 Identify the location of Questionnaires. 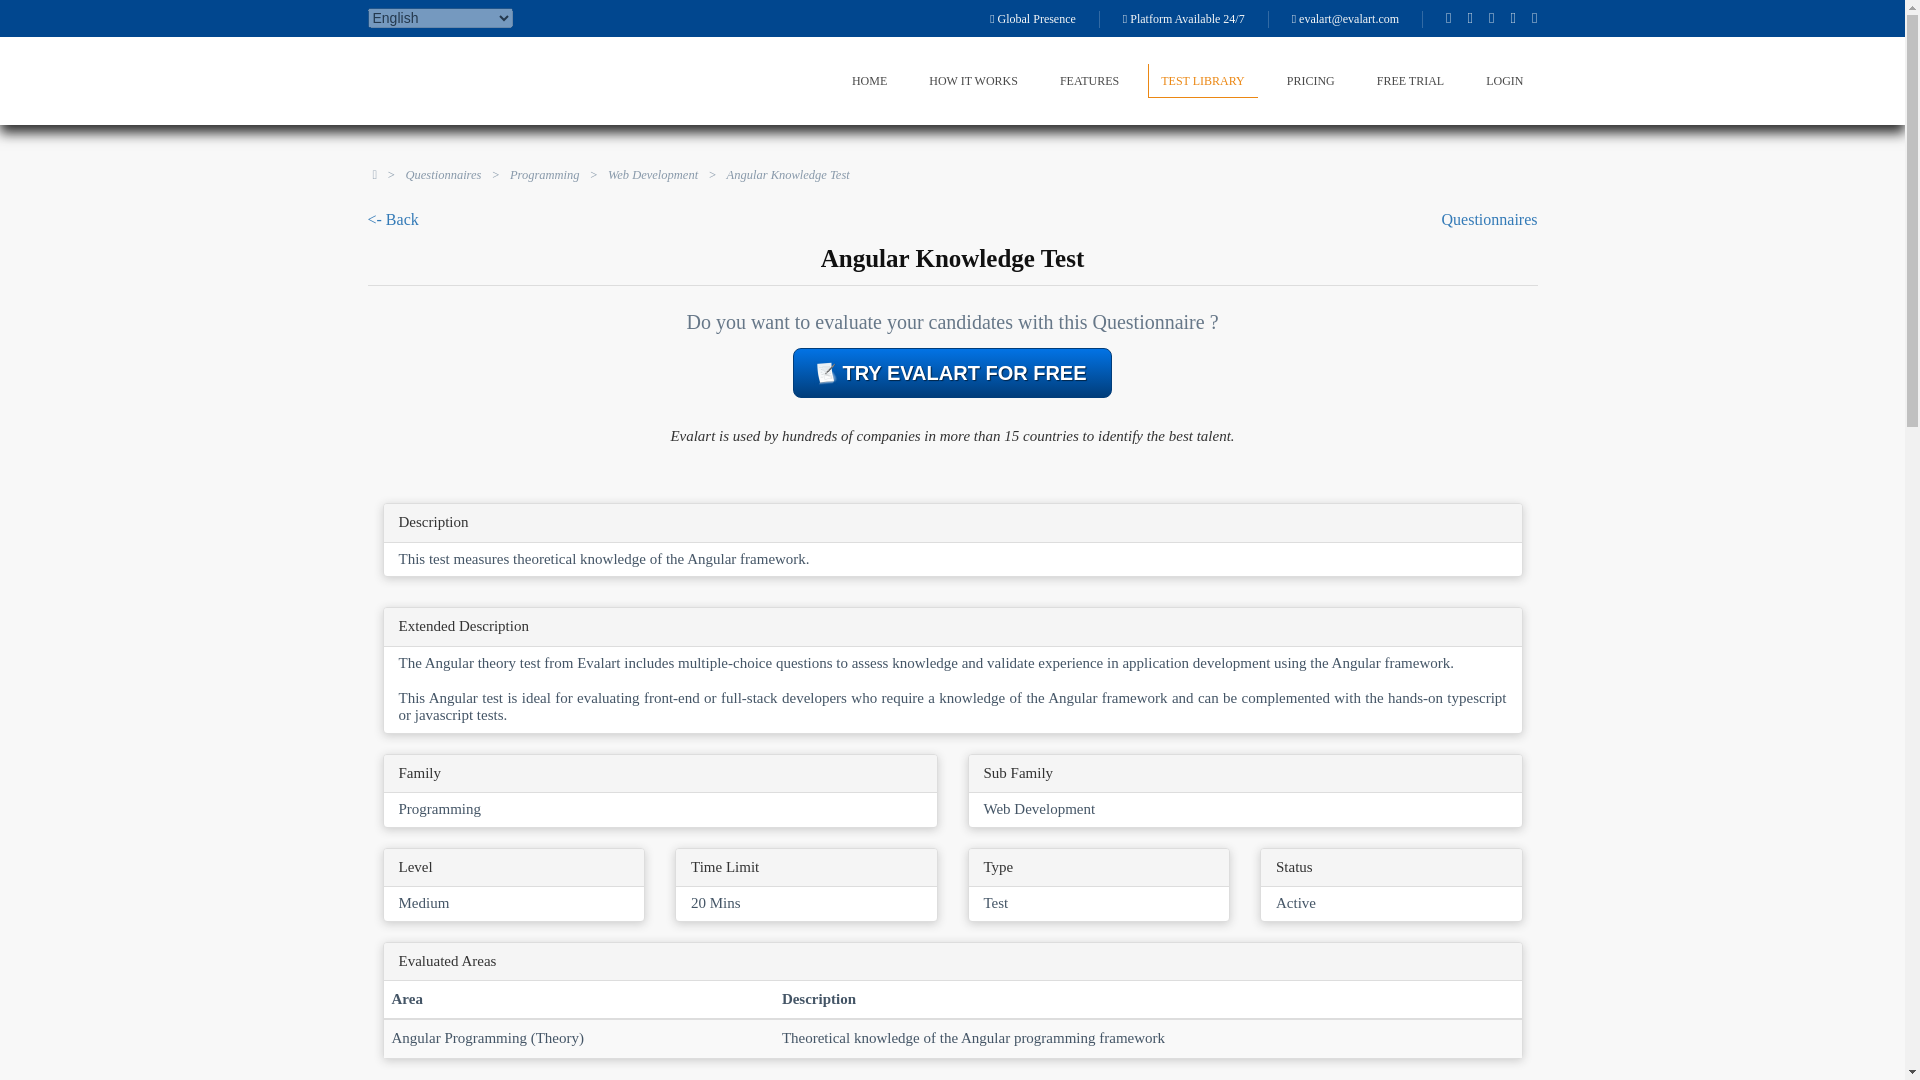
(443, 175).